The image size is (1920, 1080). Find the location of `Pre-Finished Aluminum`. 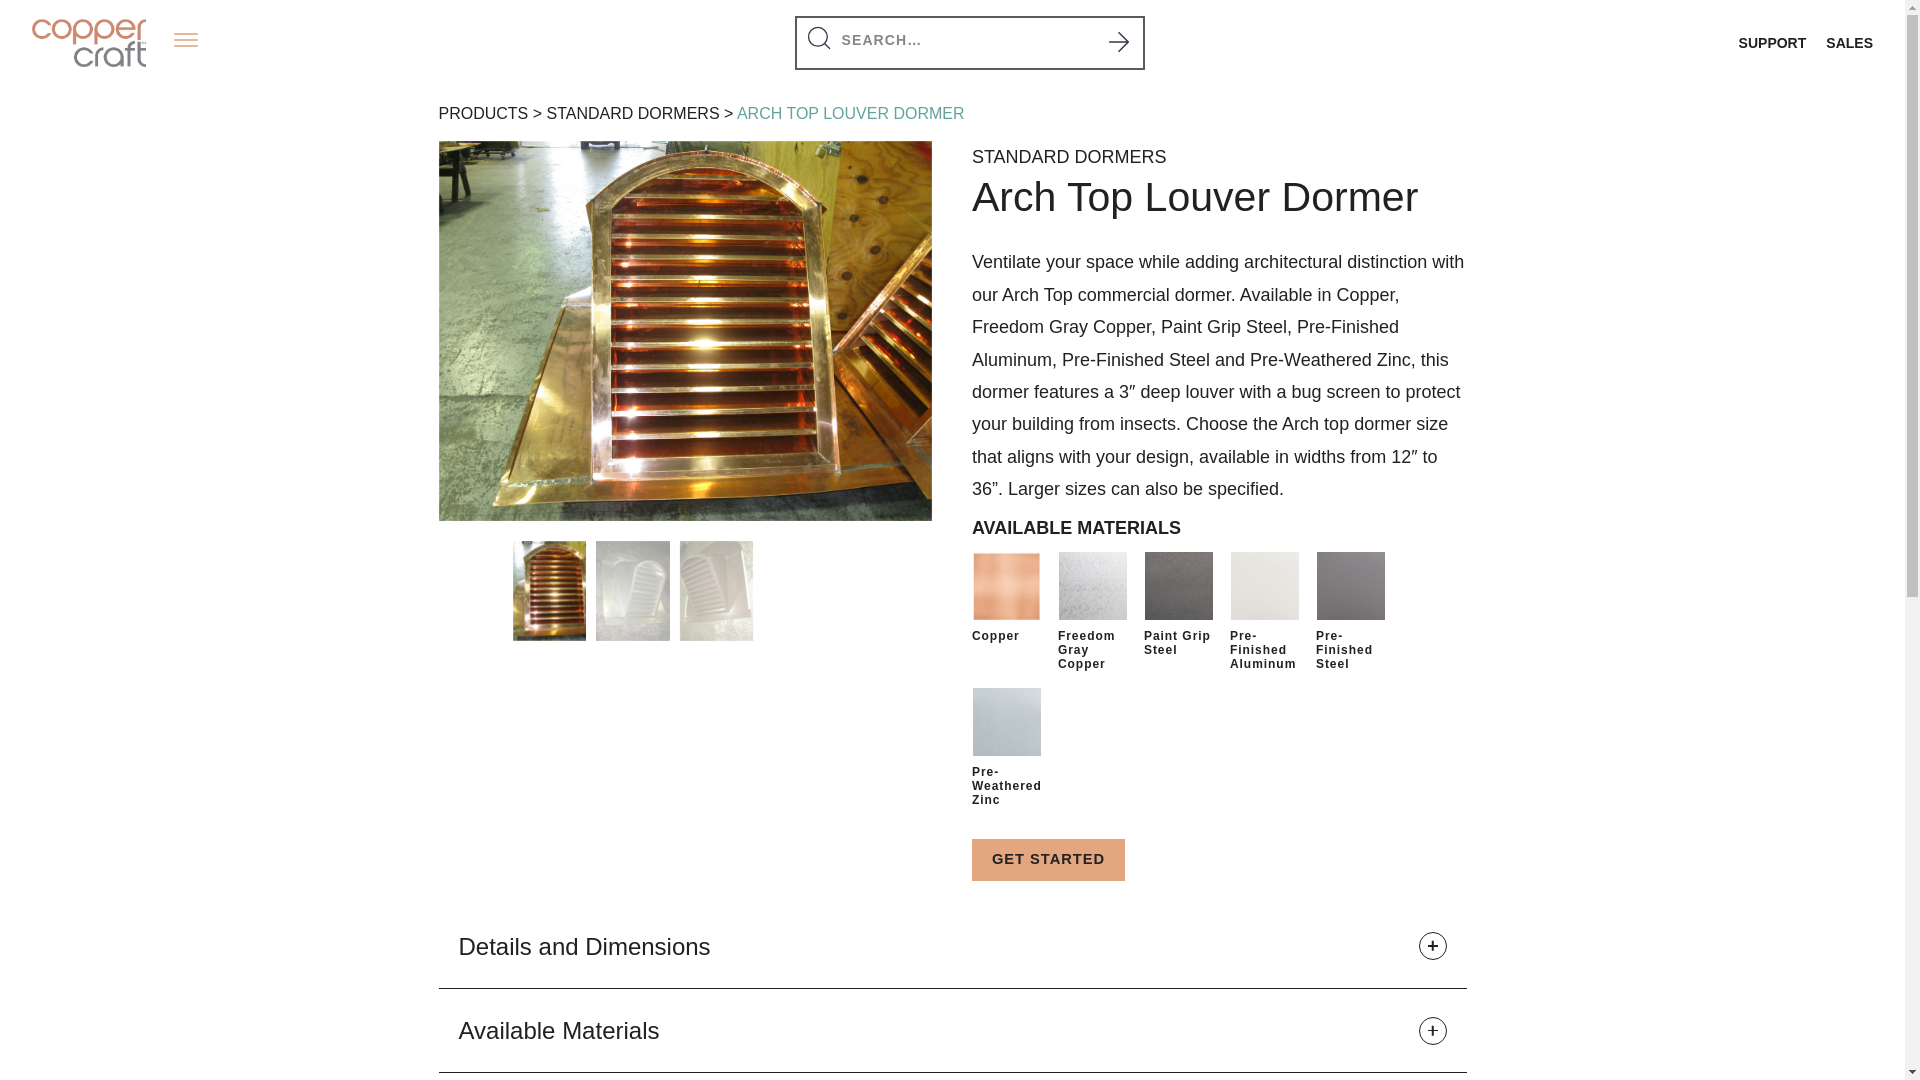

Pre-Finished Aluminum is located at coordinates (1264, 586).